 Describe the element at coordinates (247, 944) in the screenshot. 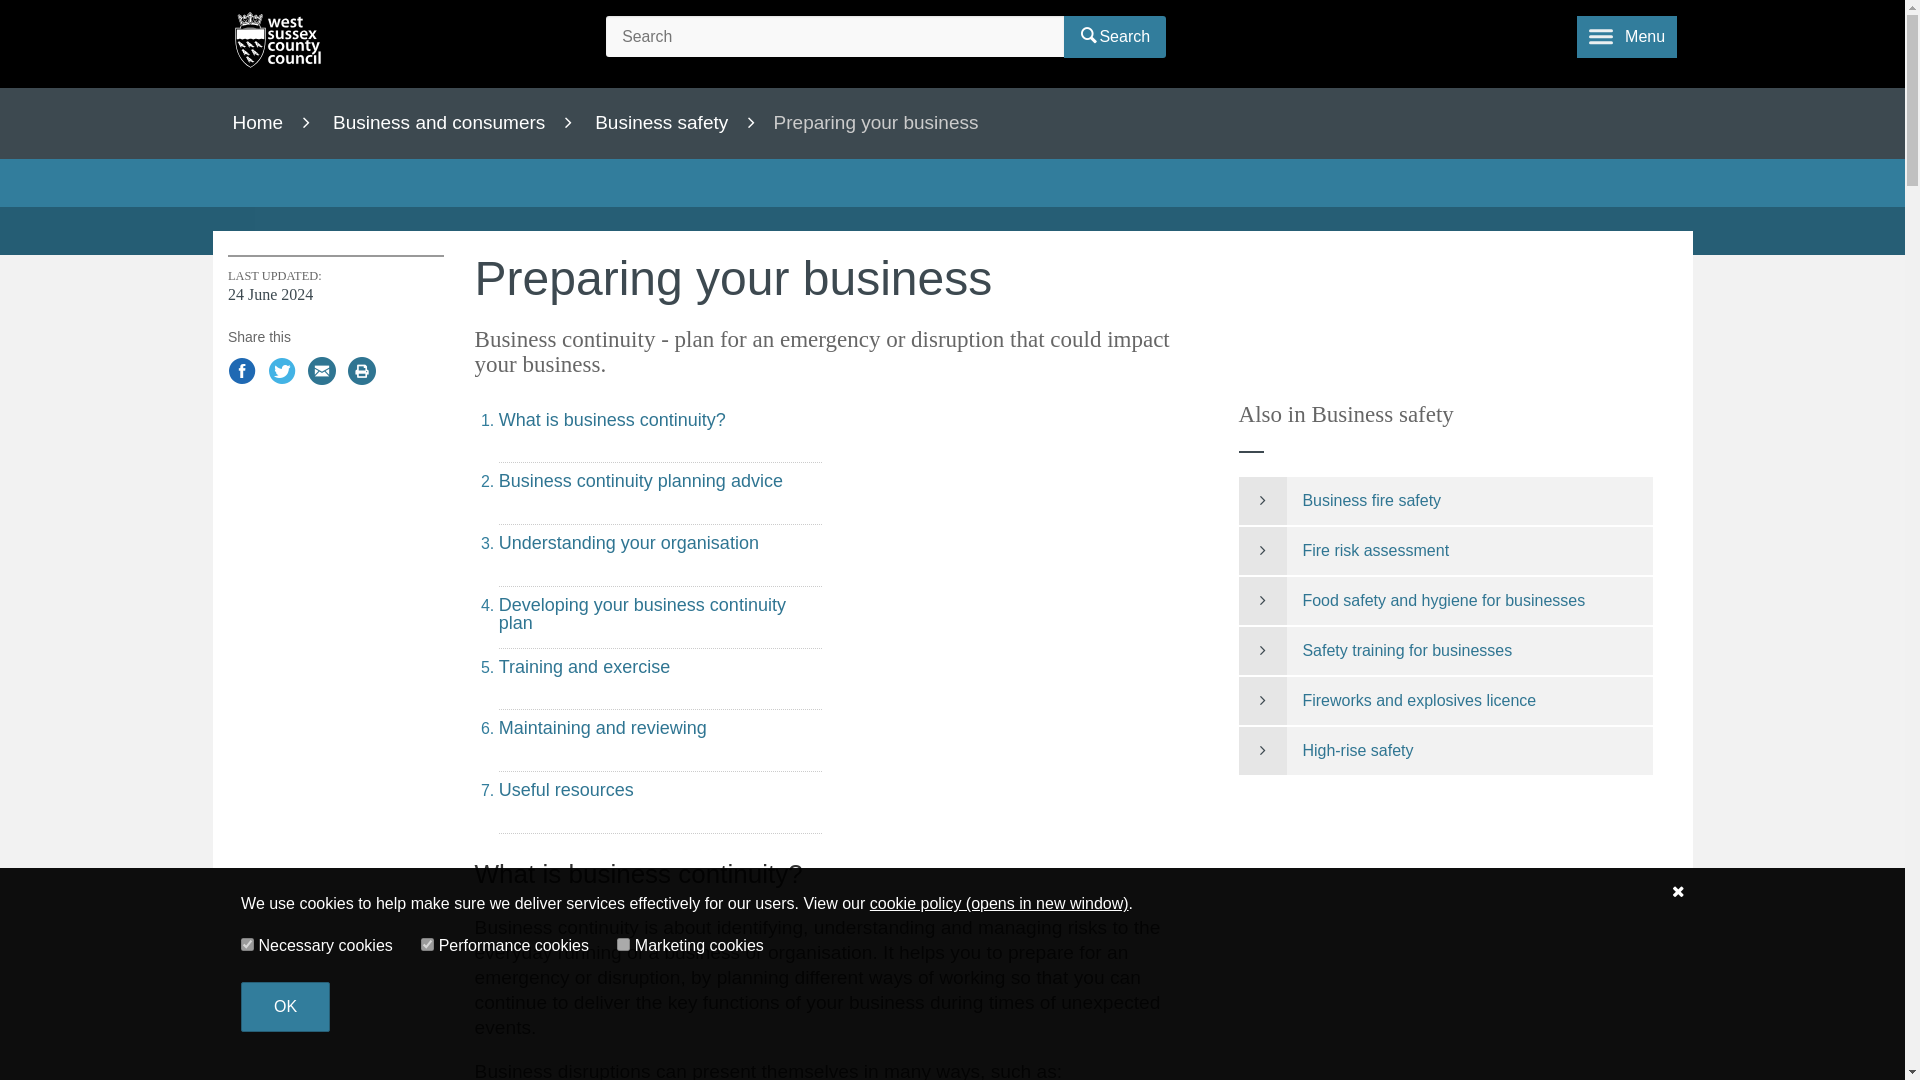

I see `necessary` at that location.